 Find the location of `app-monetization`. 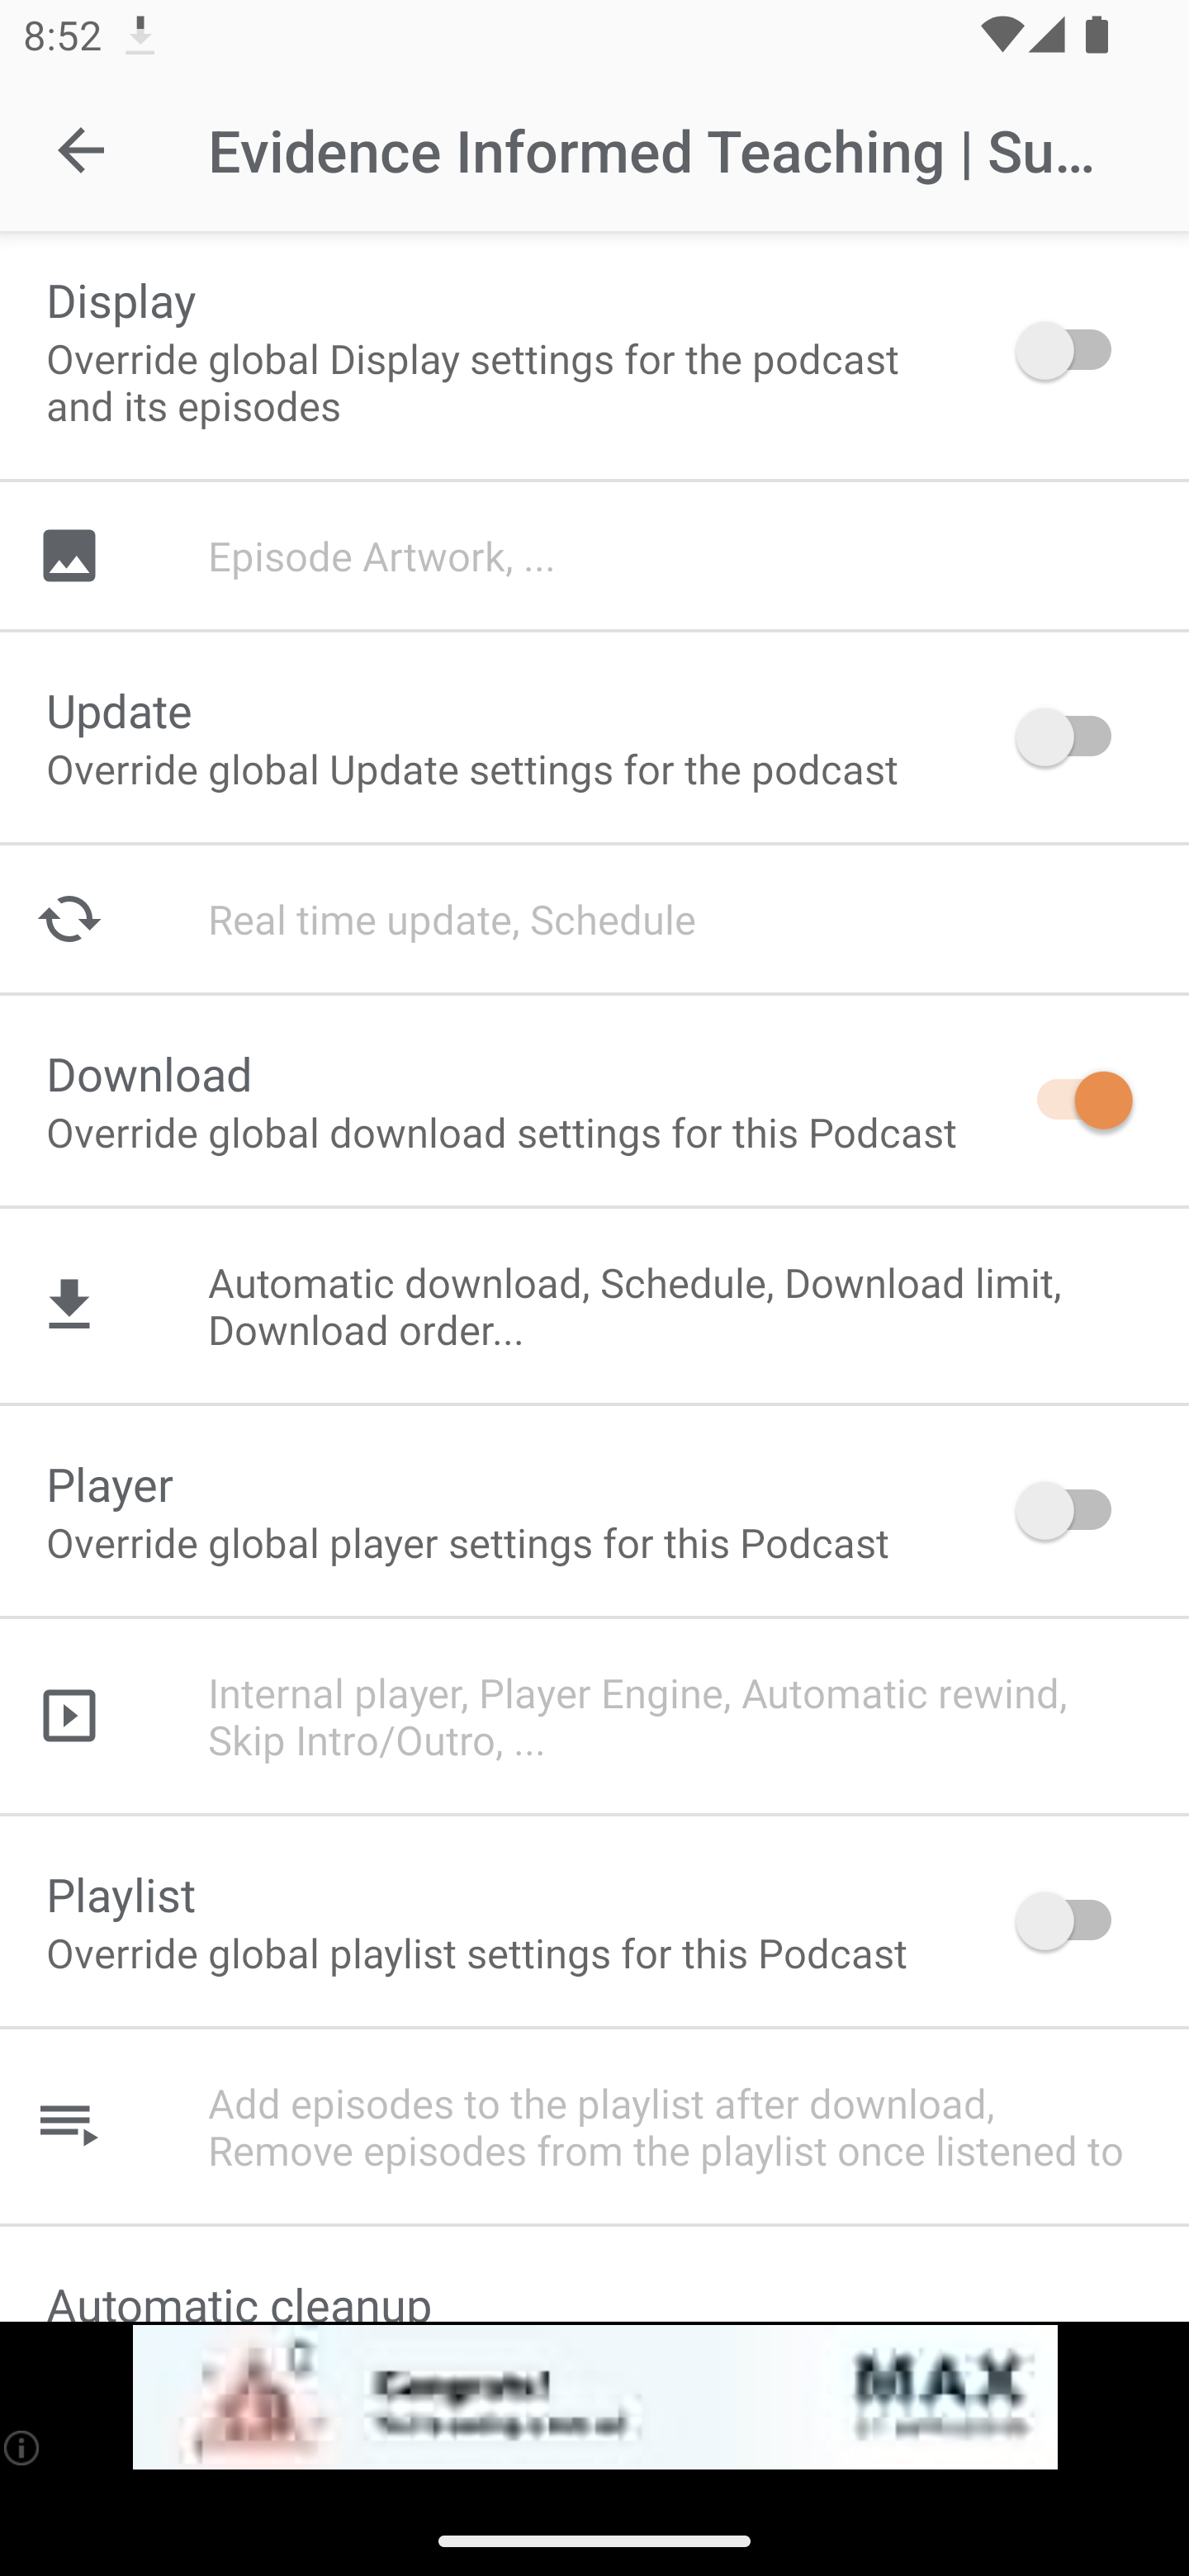

app-monetization is located at coordinates (594, 2398).